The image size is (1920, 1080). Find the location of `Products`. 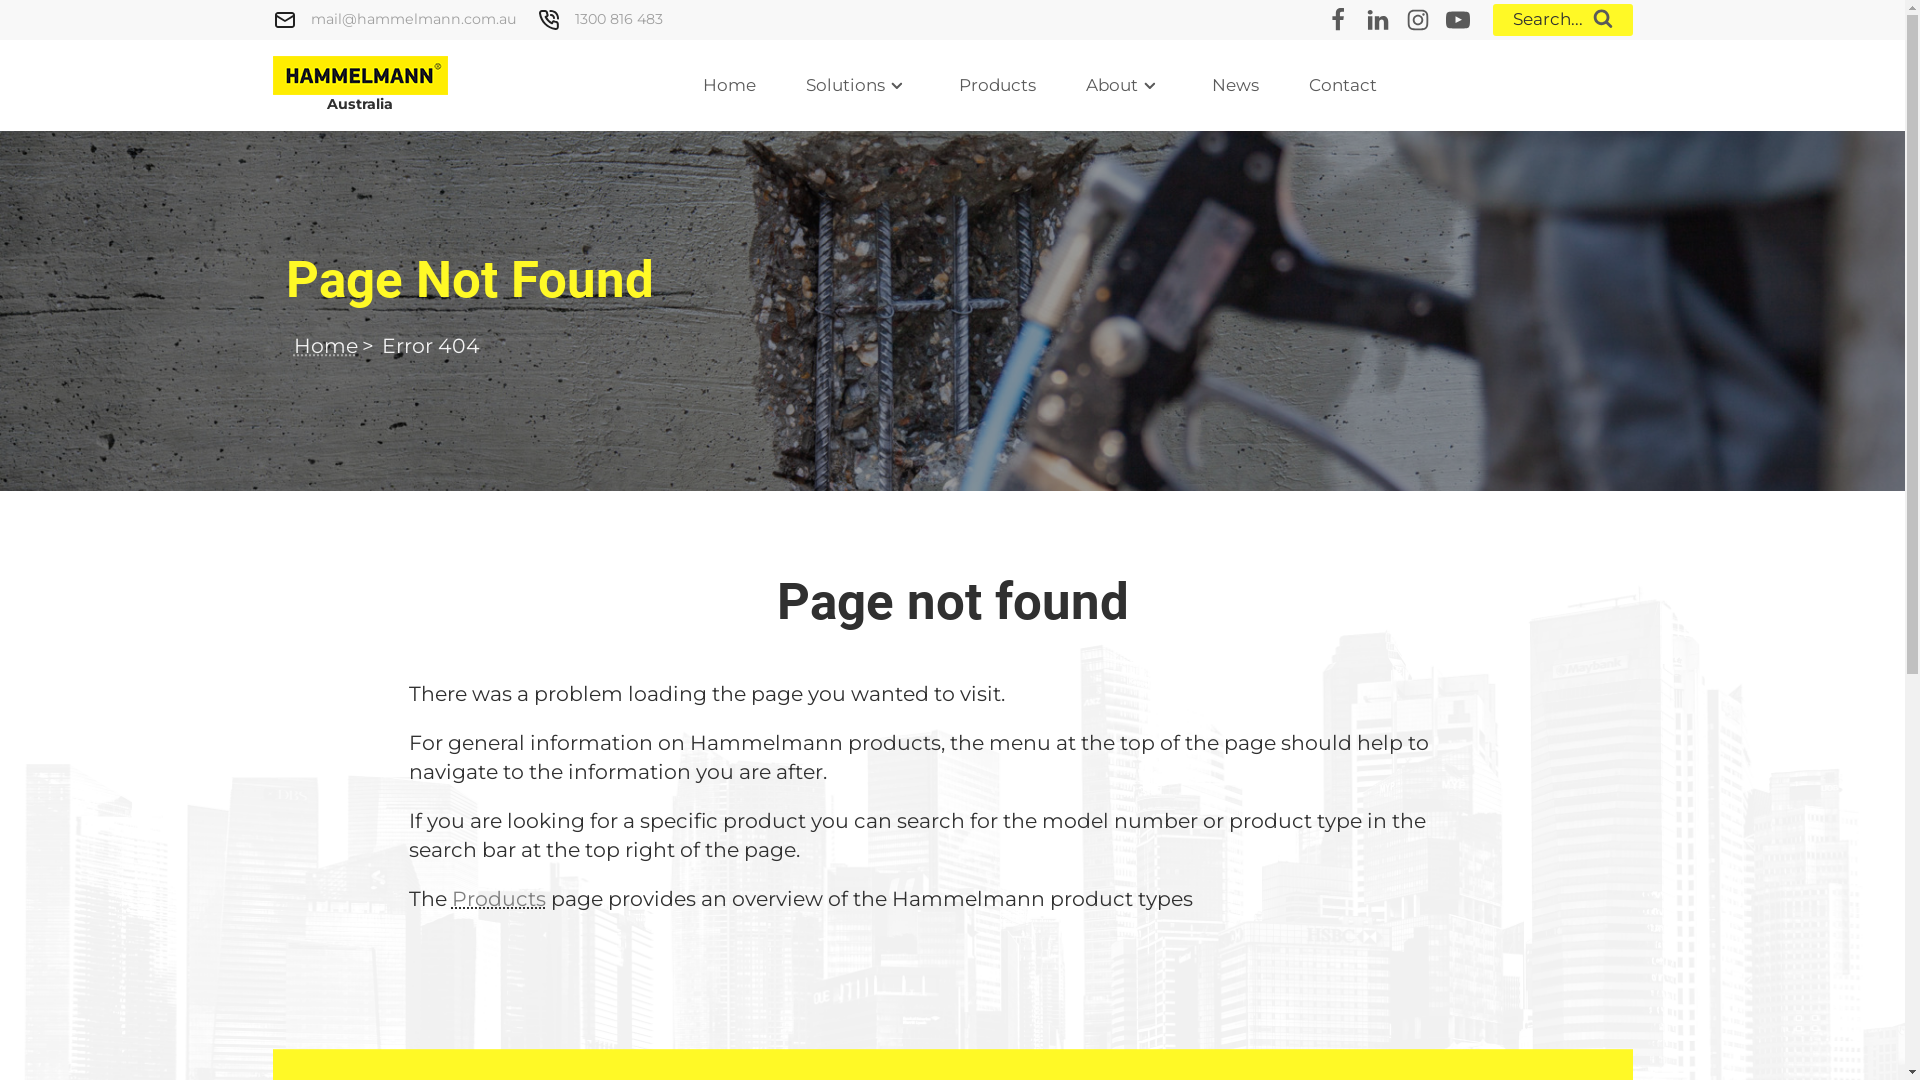

Products is located at coordinates (998, 86).